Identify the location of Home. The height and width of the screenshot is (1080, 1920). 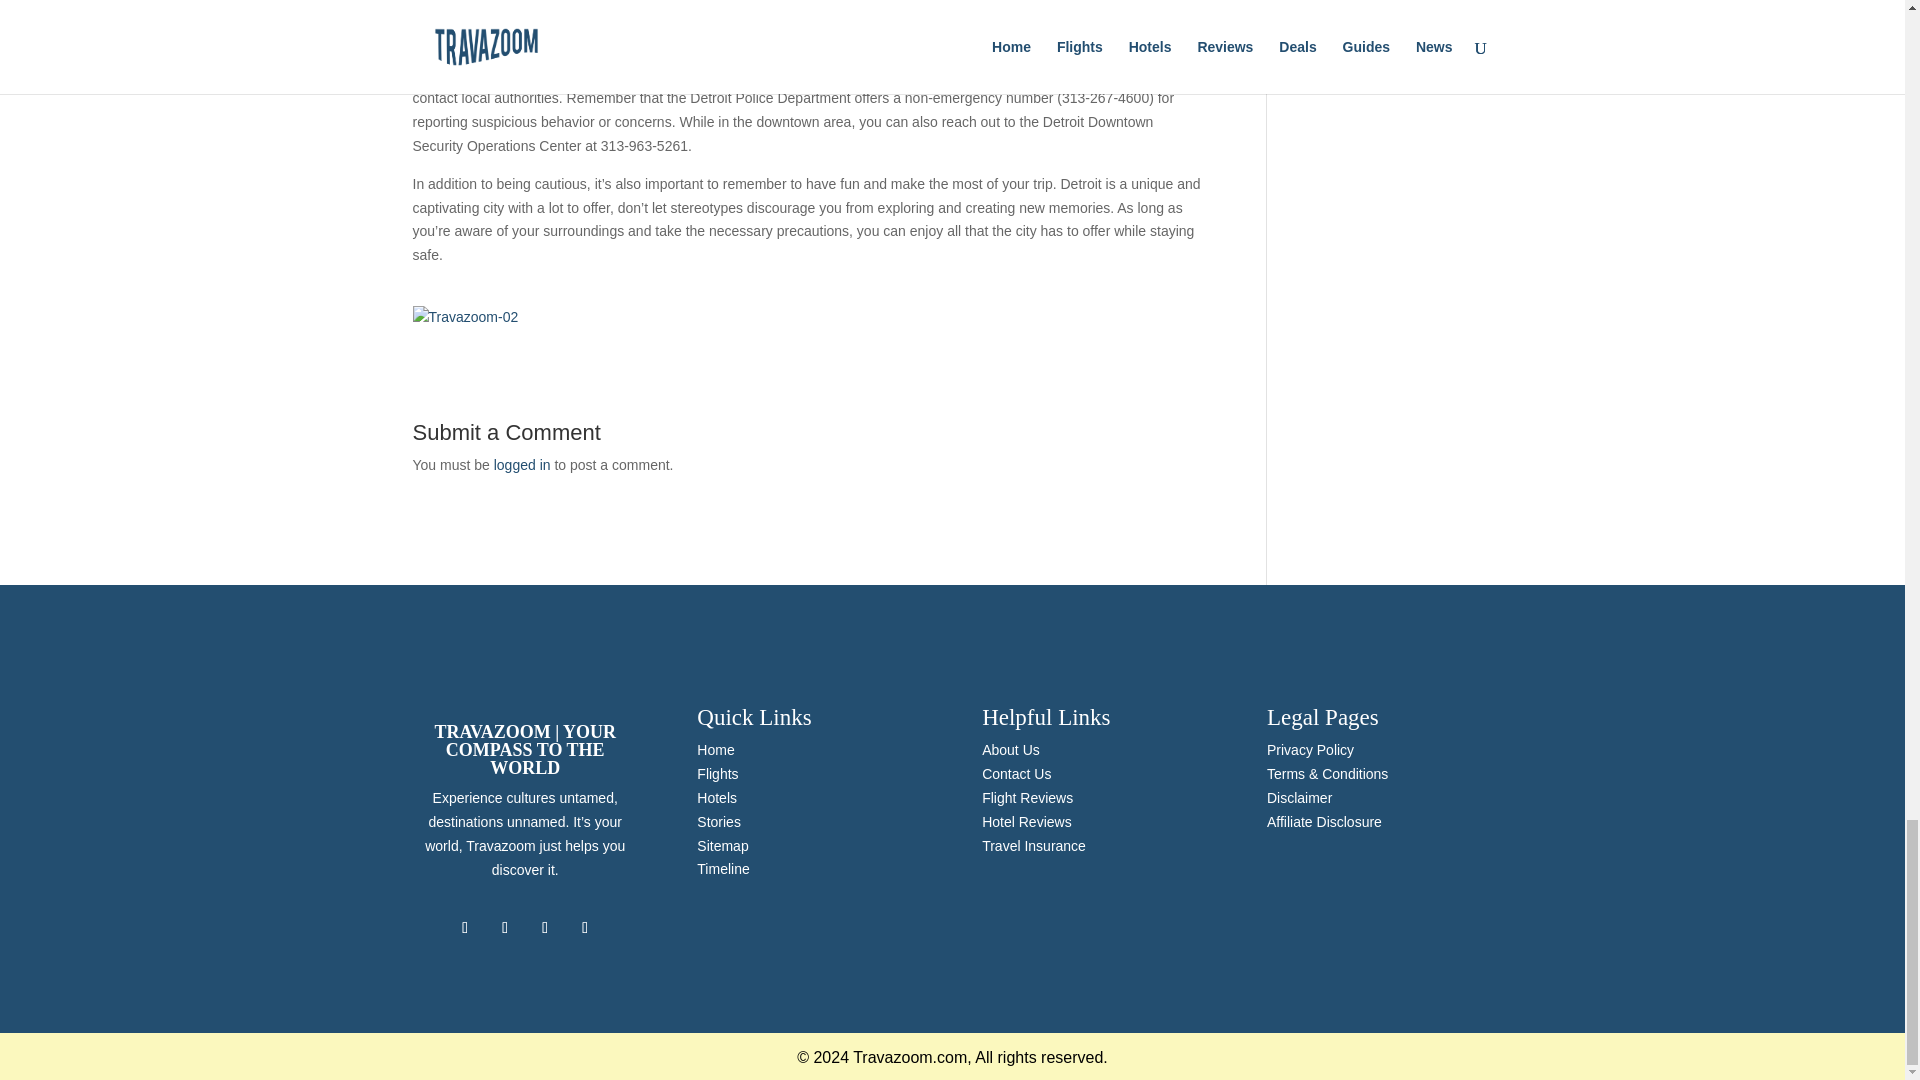
(714, 750).